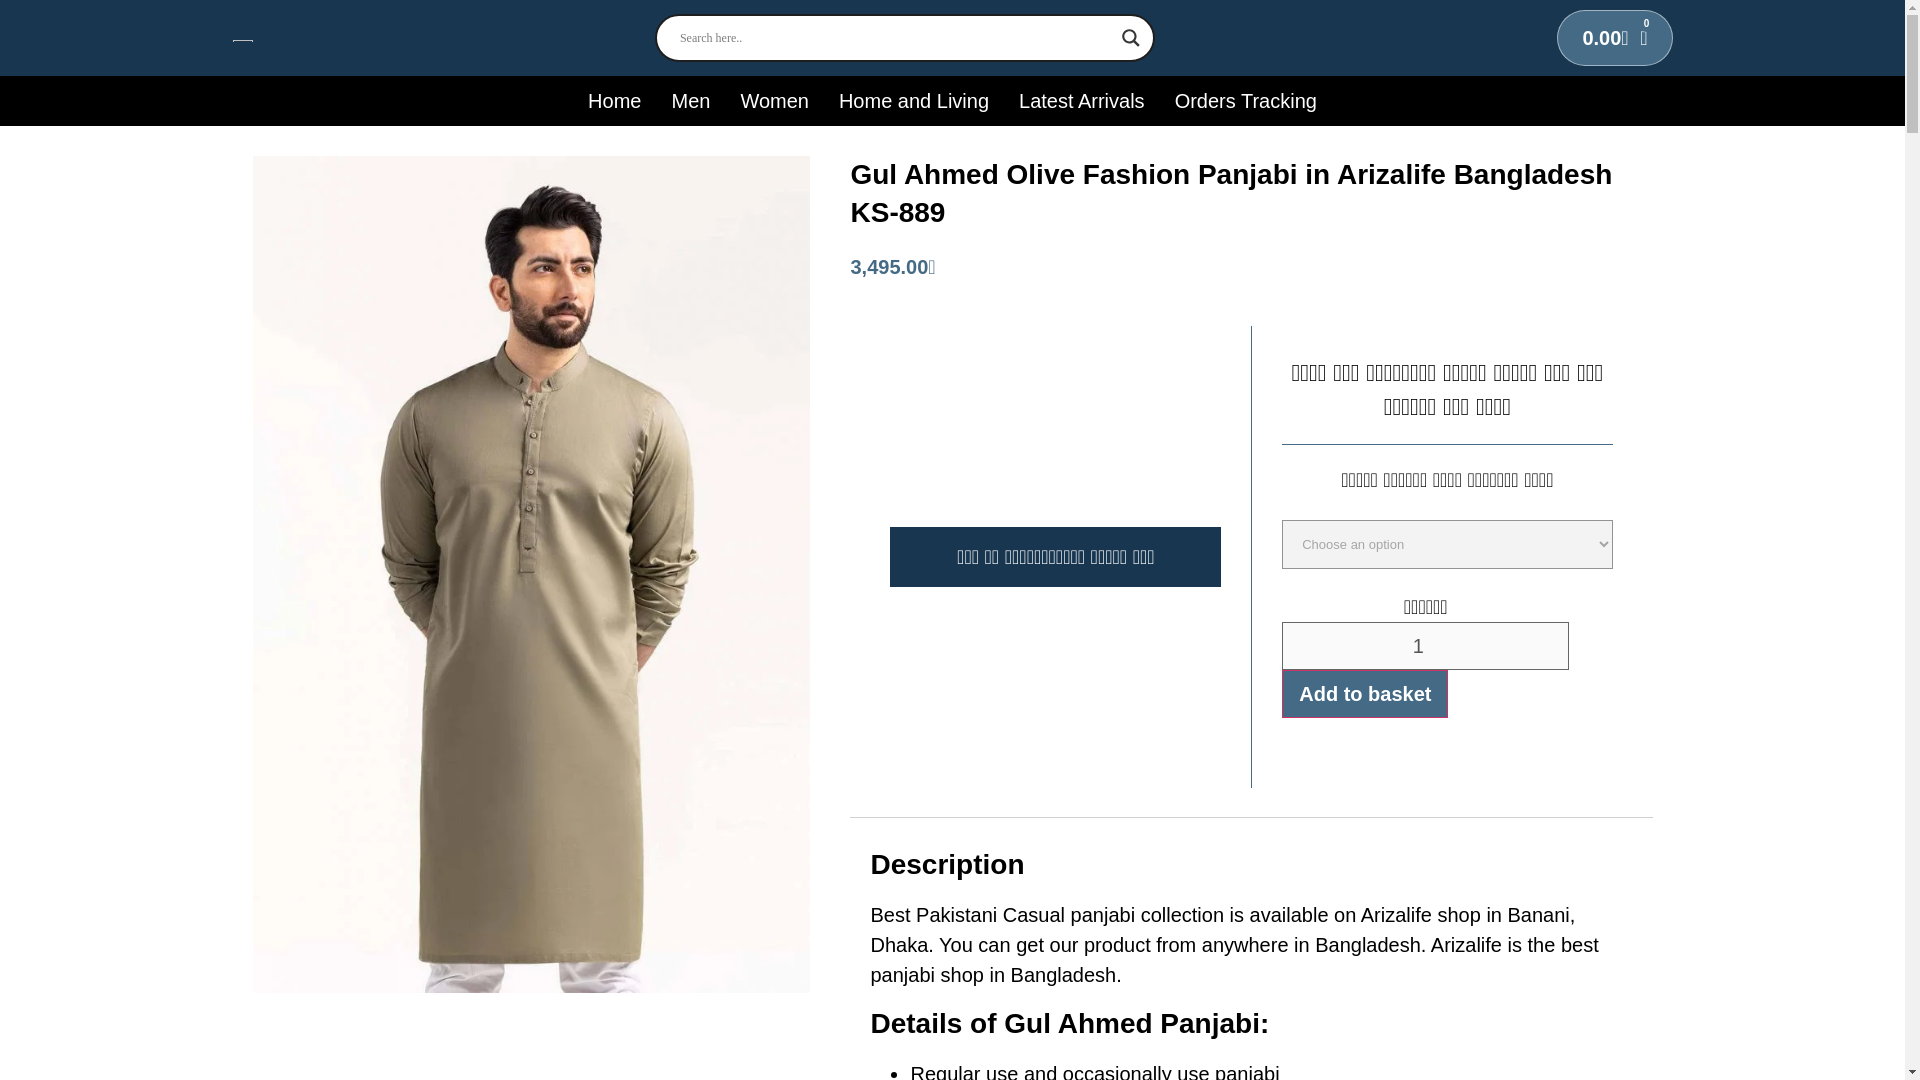 This screenshot has height=1080, width=1920. Describe the element at coordinates (690, 100) in the screenshot. I see `Men` at that location.